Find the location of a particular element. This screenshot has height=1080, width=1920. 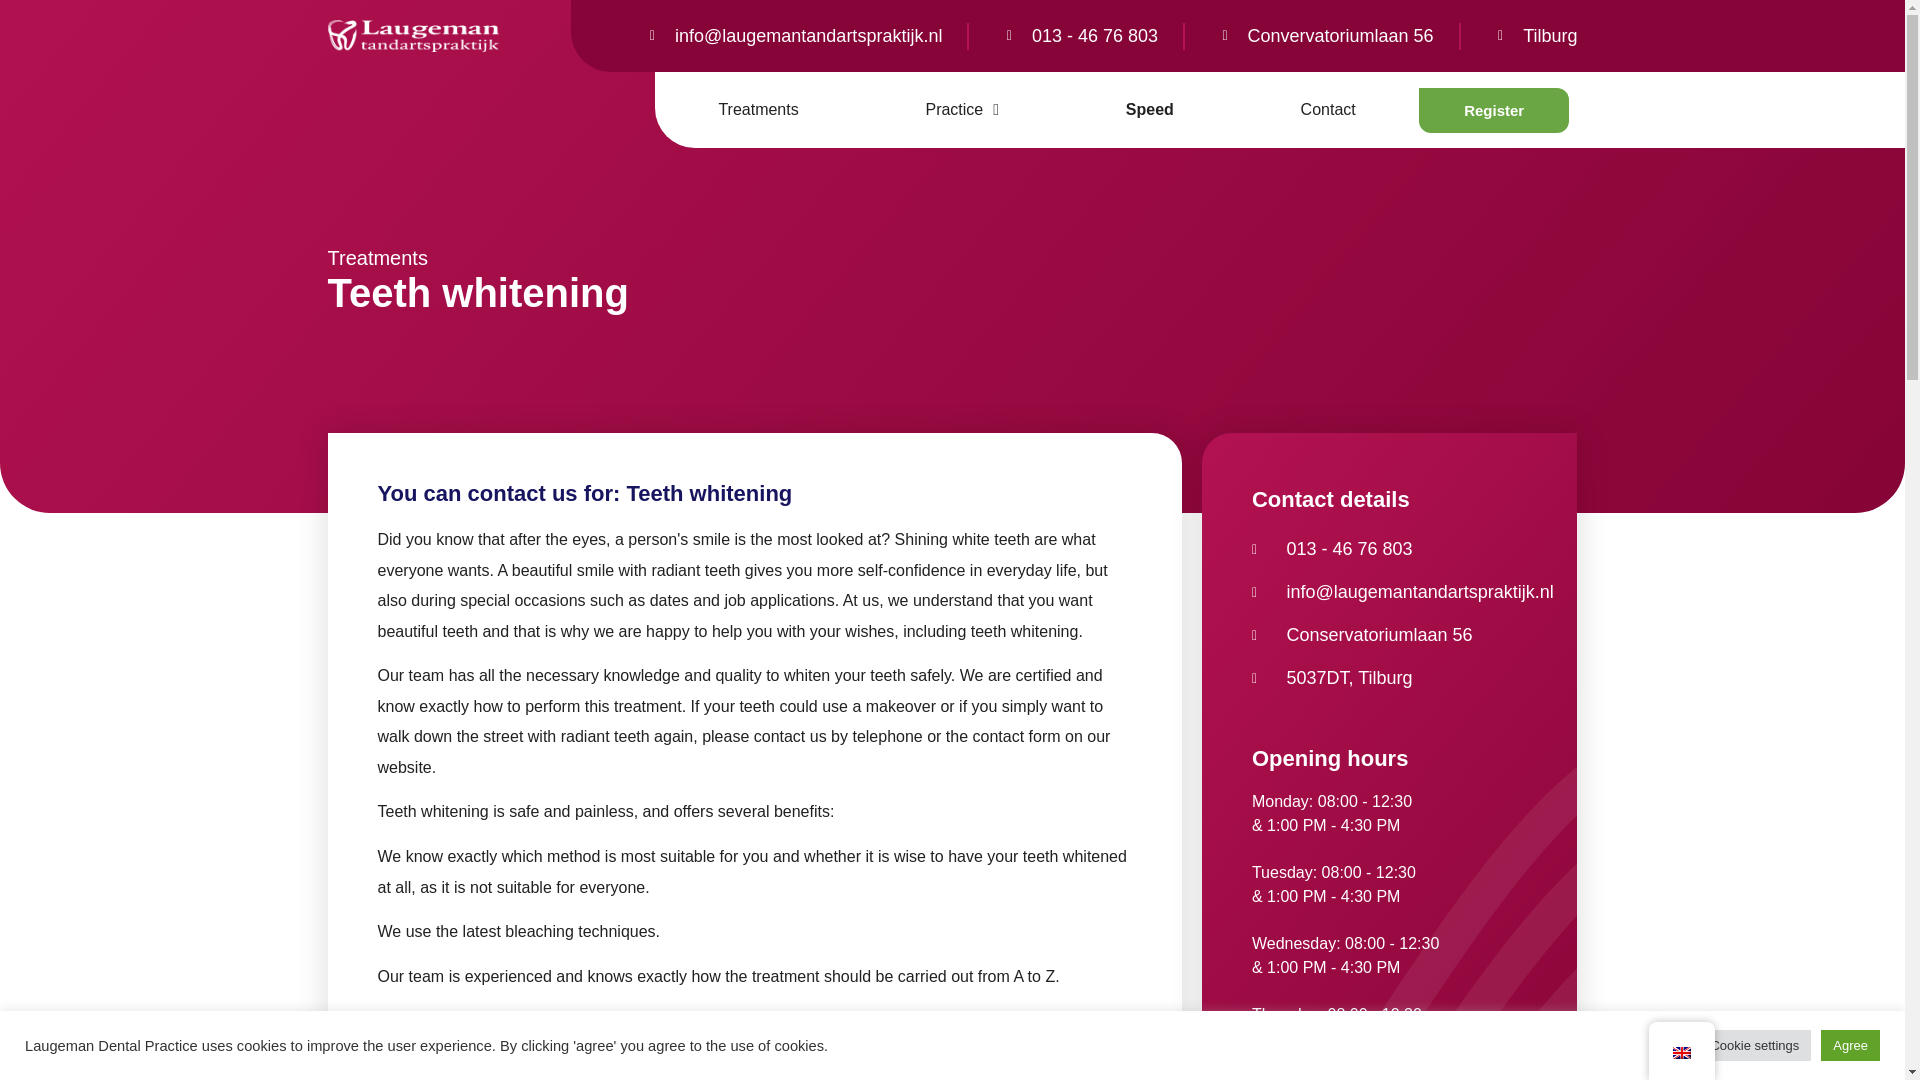

Speed is located at coordinates (1148, 110).